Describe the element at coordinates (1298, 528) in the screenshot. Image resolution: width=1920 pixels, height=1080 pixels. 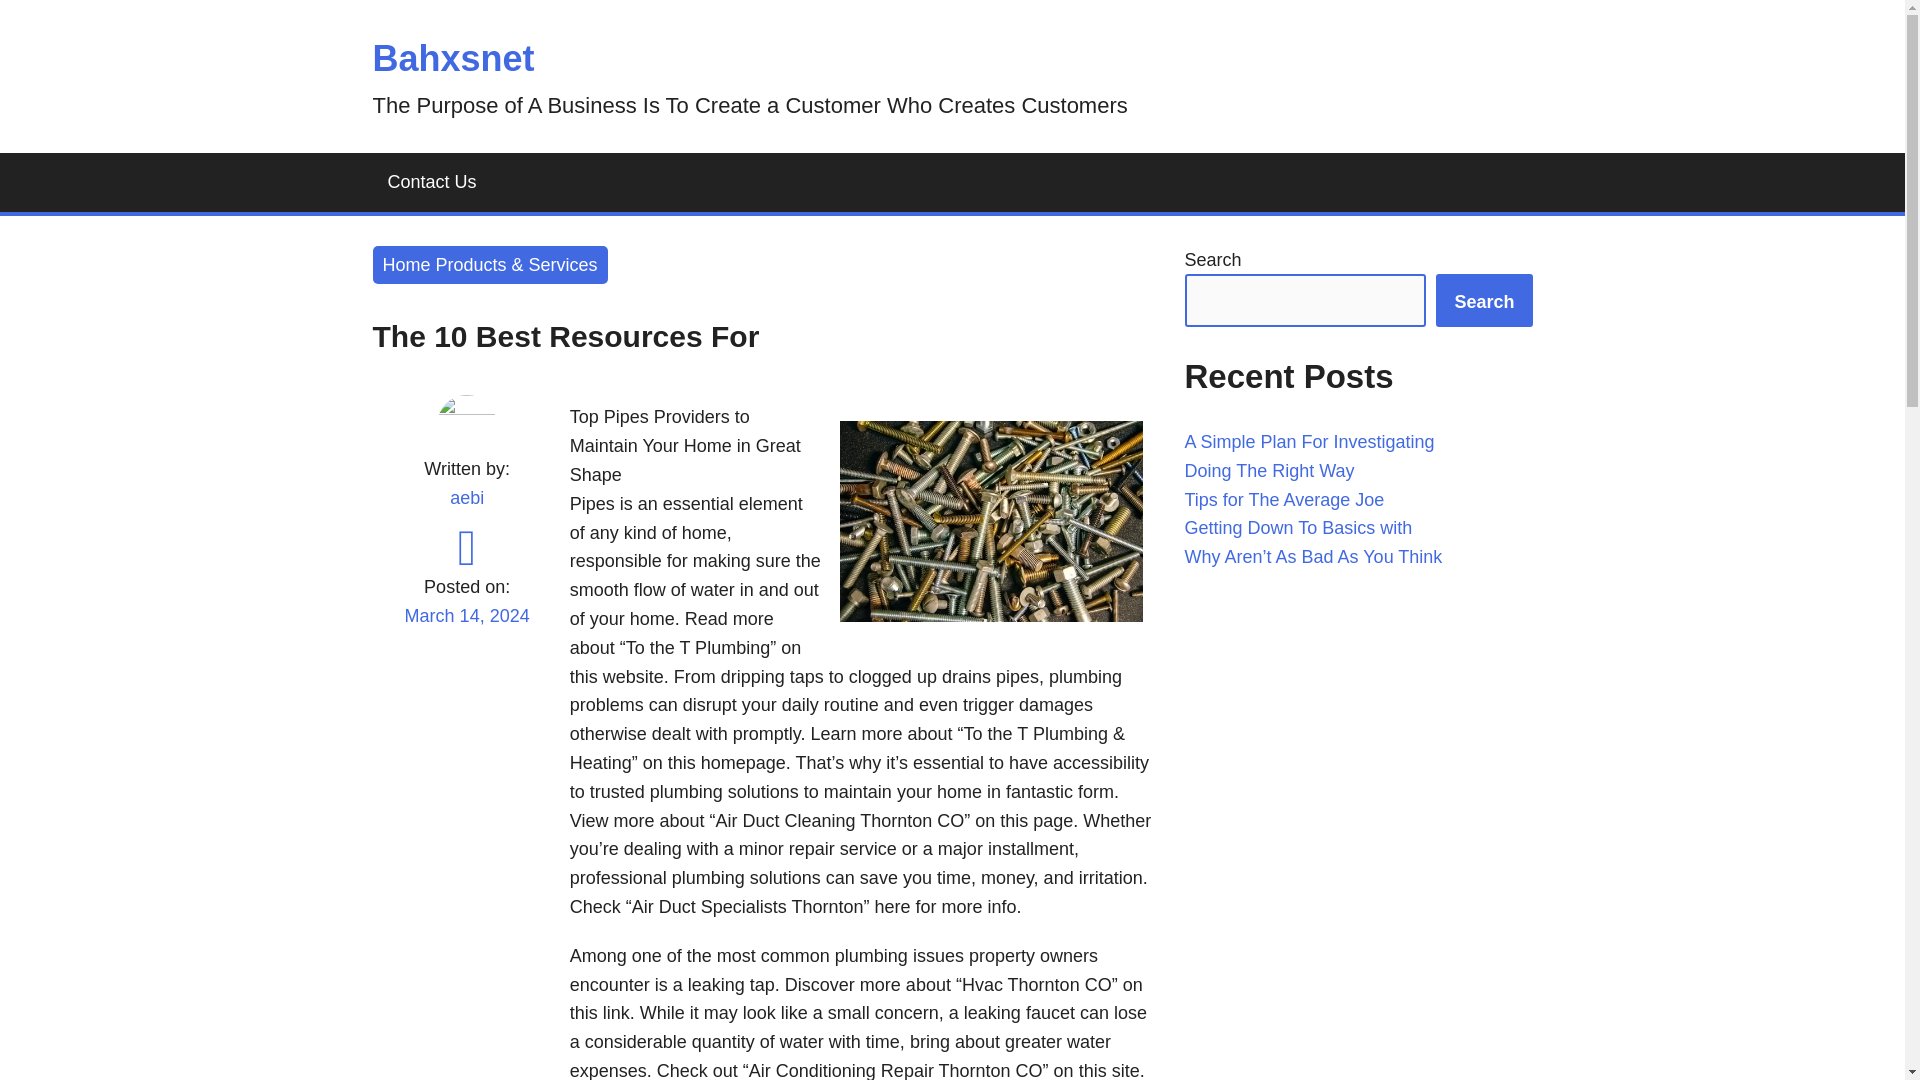
I see `Getting Down To Basics with` at that location.